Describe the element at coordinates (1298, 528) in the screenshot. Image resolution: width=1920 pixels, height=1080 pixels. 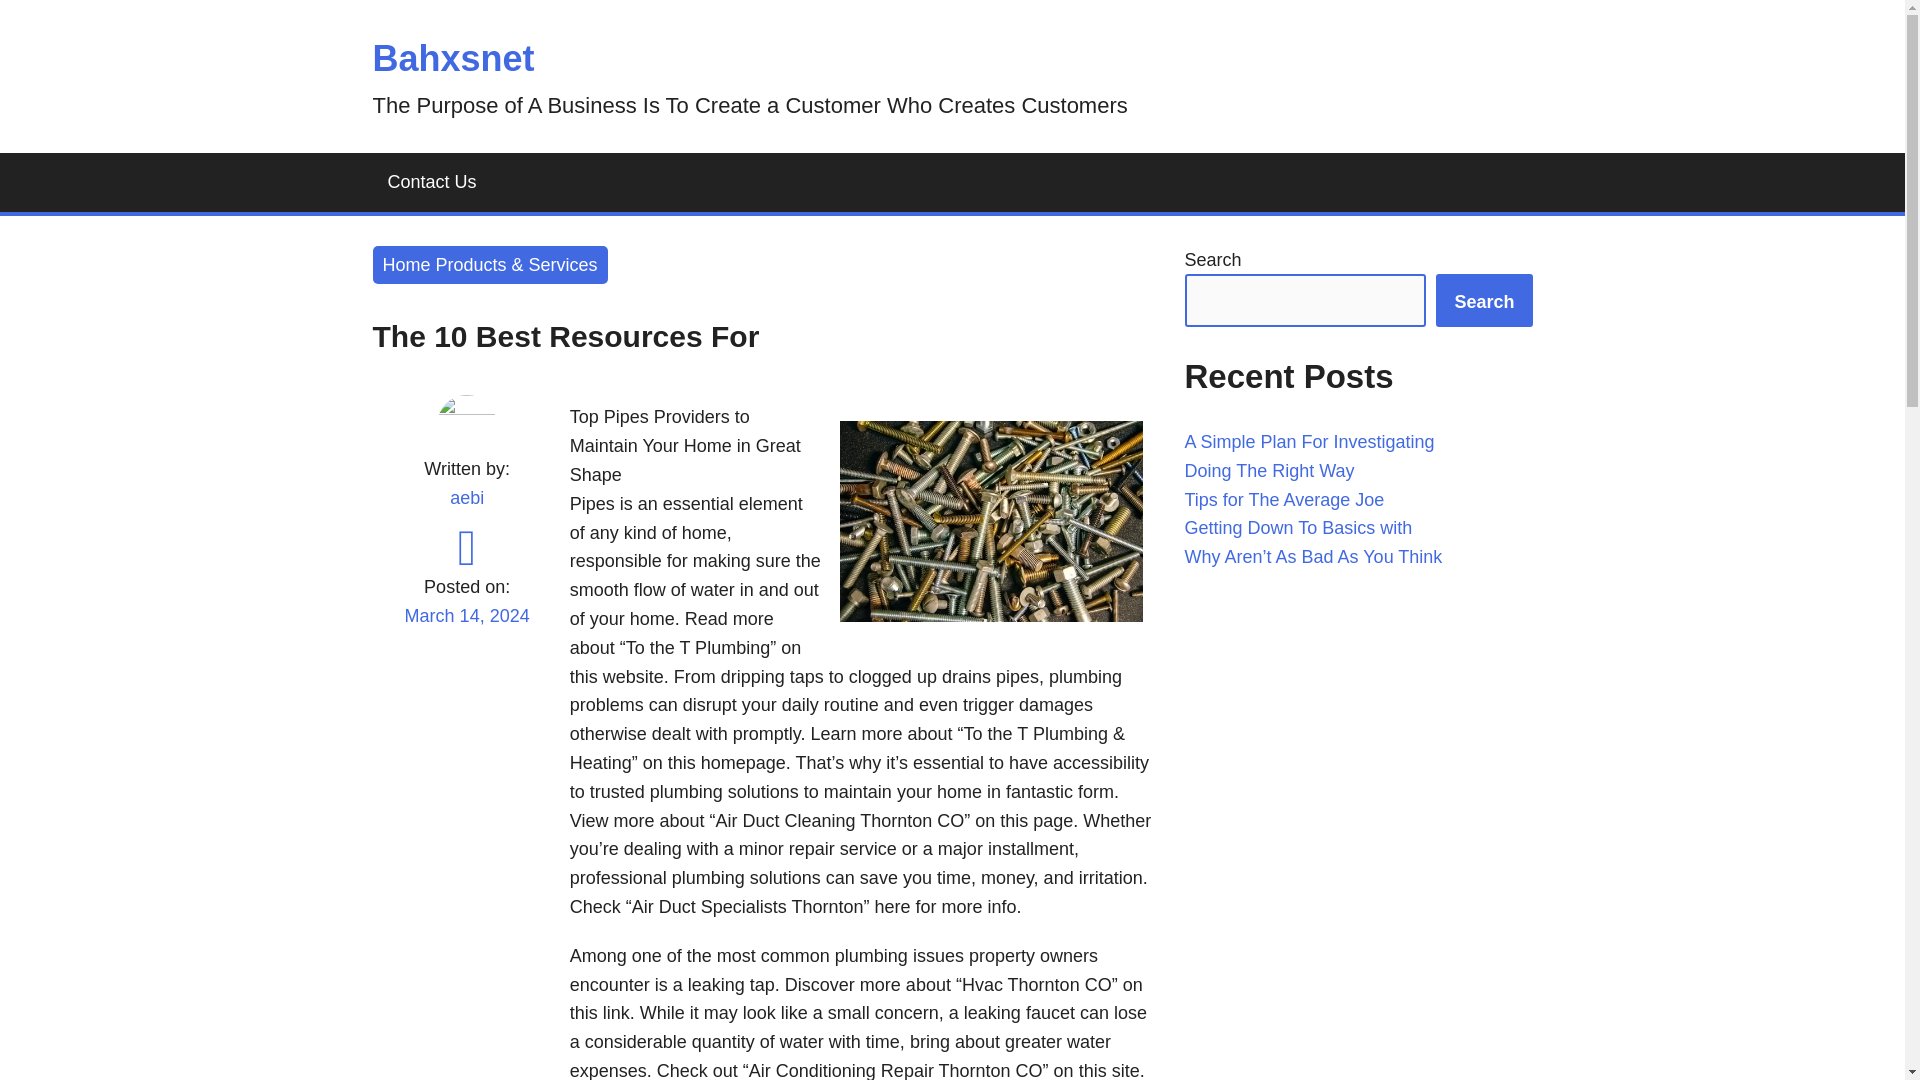
I see `Getting Down To Basics with` at that location.